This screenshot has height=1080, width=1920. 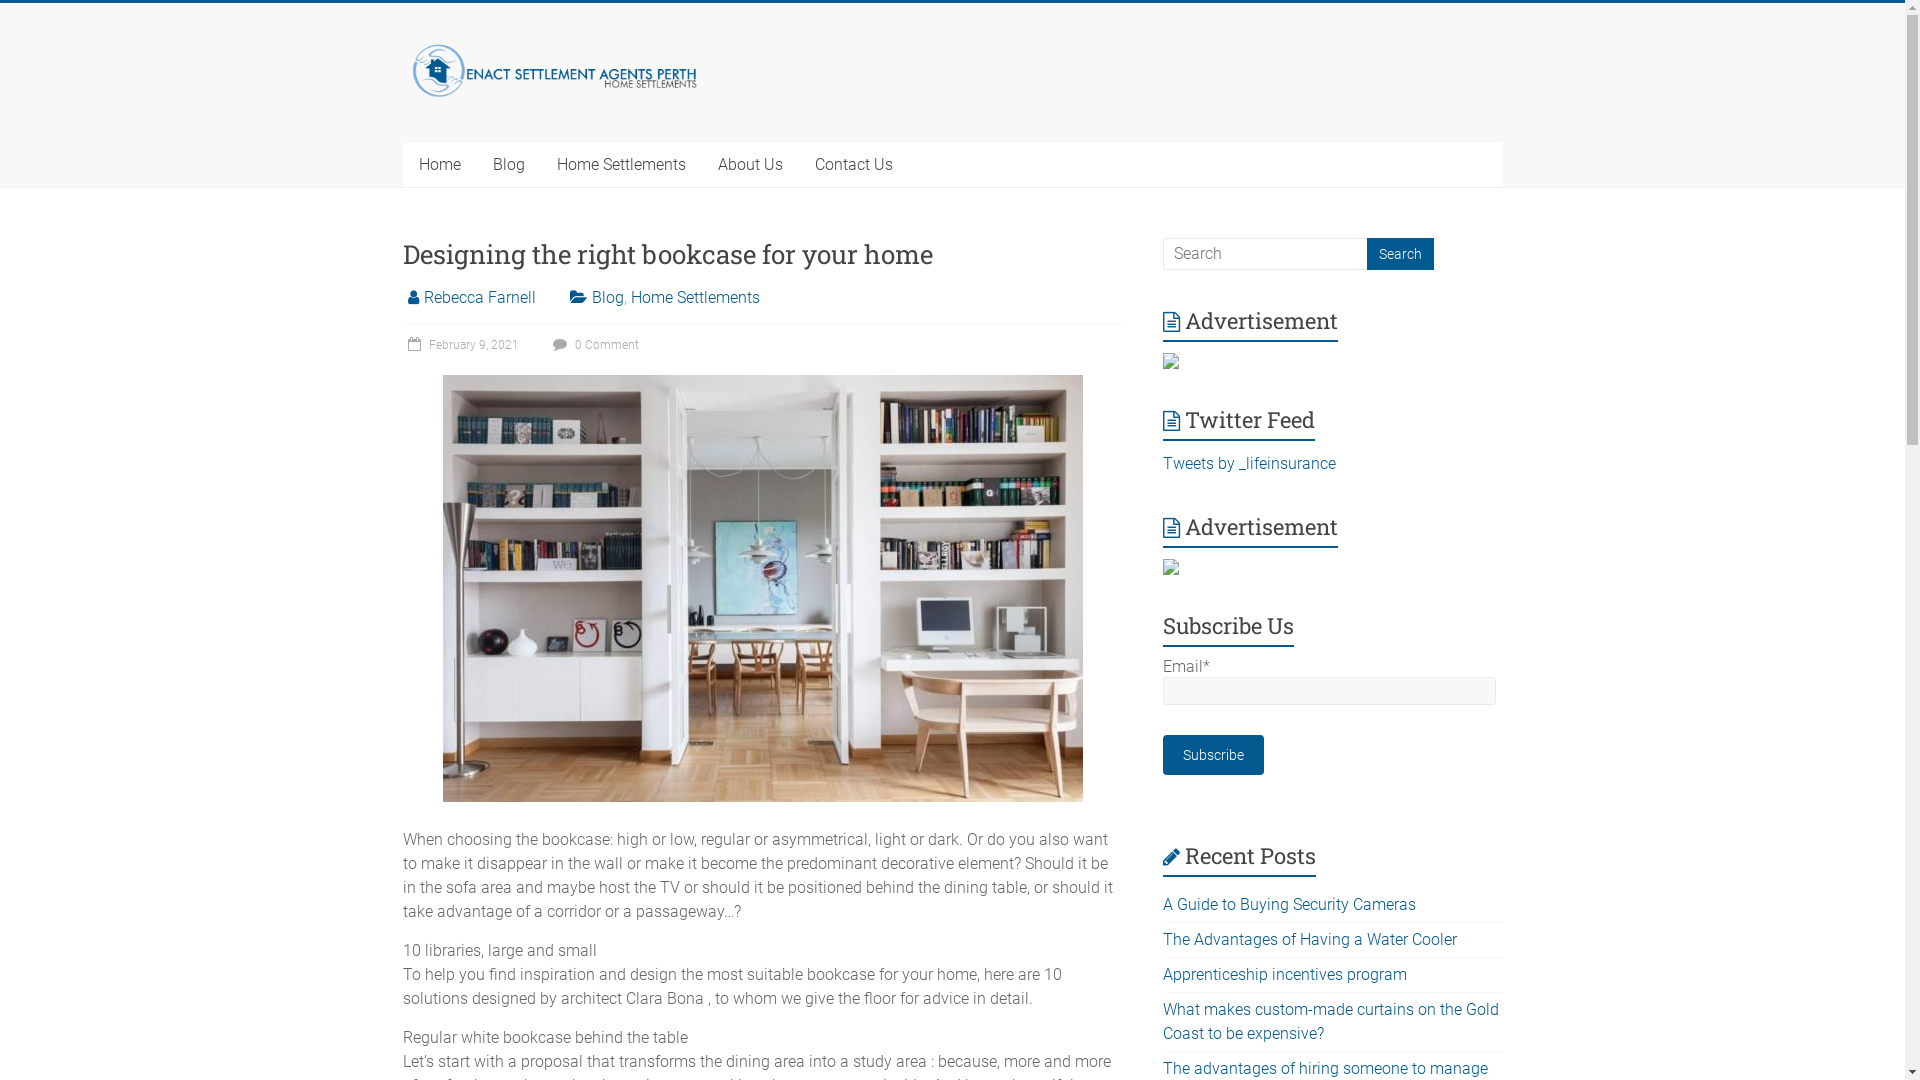 I want to click on Home Settlements, so click(x=620, y=164).